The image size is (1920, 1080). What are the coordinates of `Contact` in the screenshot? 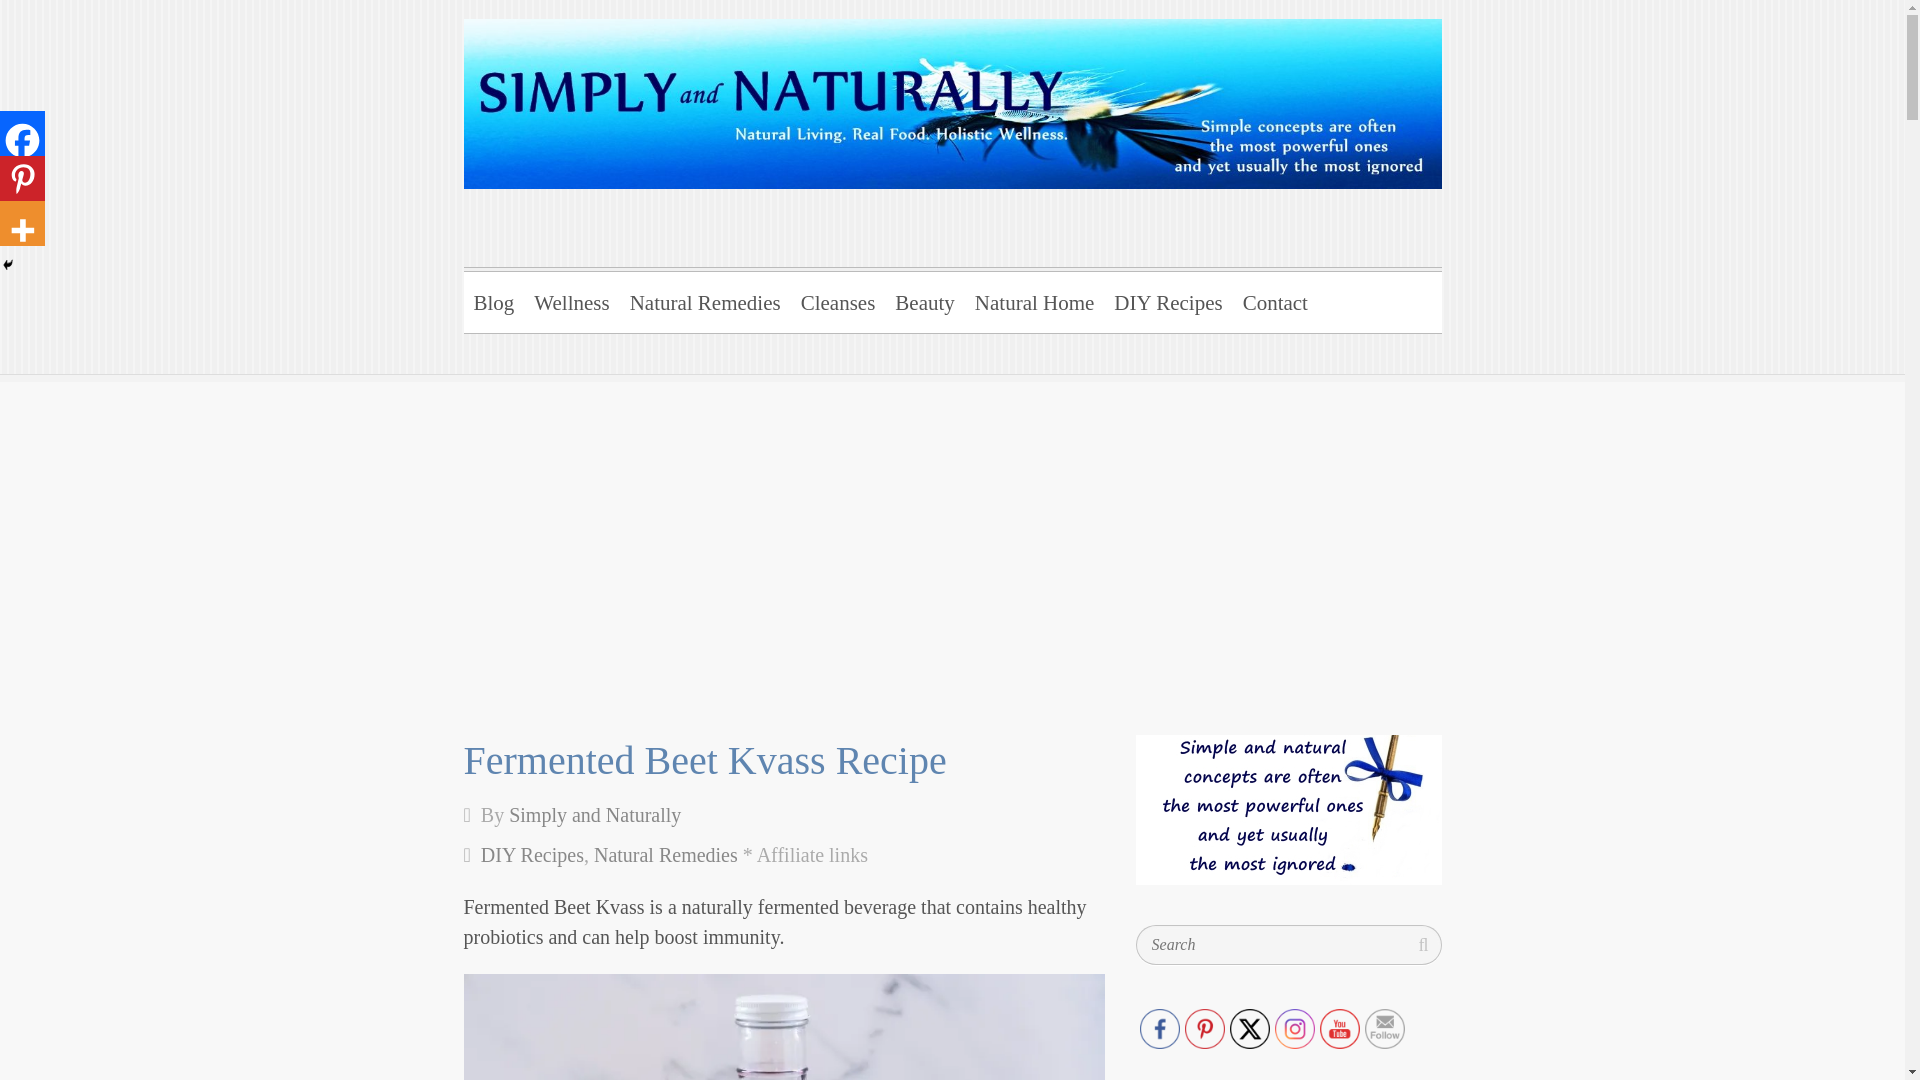 It's located at (1274, 299).